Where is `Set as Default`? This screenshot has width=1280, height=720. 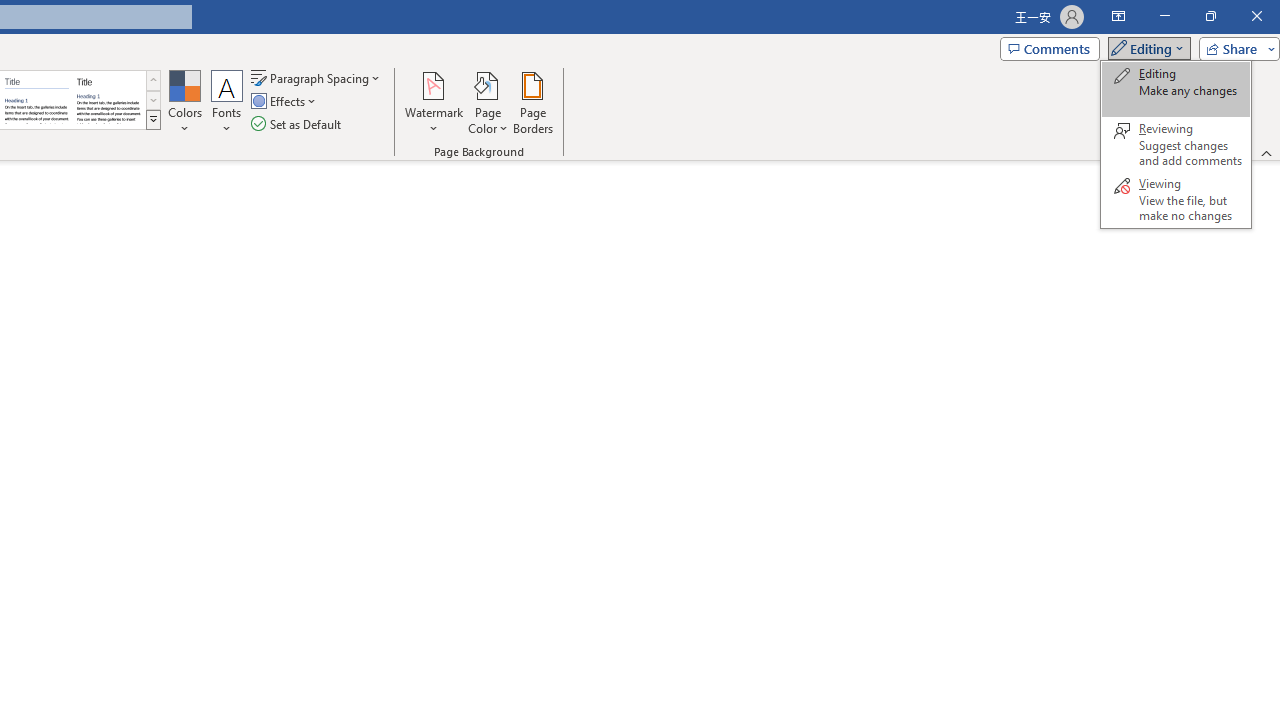
Set as Default is located at coordinates (298, 124).